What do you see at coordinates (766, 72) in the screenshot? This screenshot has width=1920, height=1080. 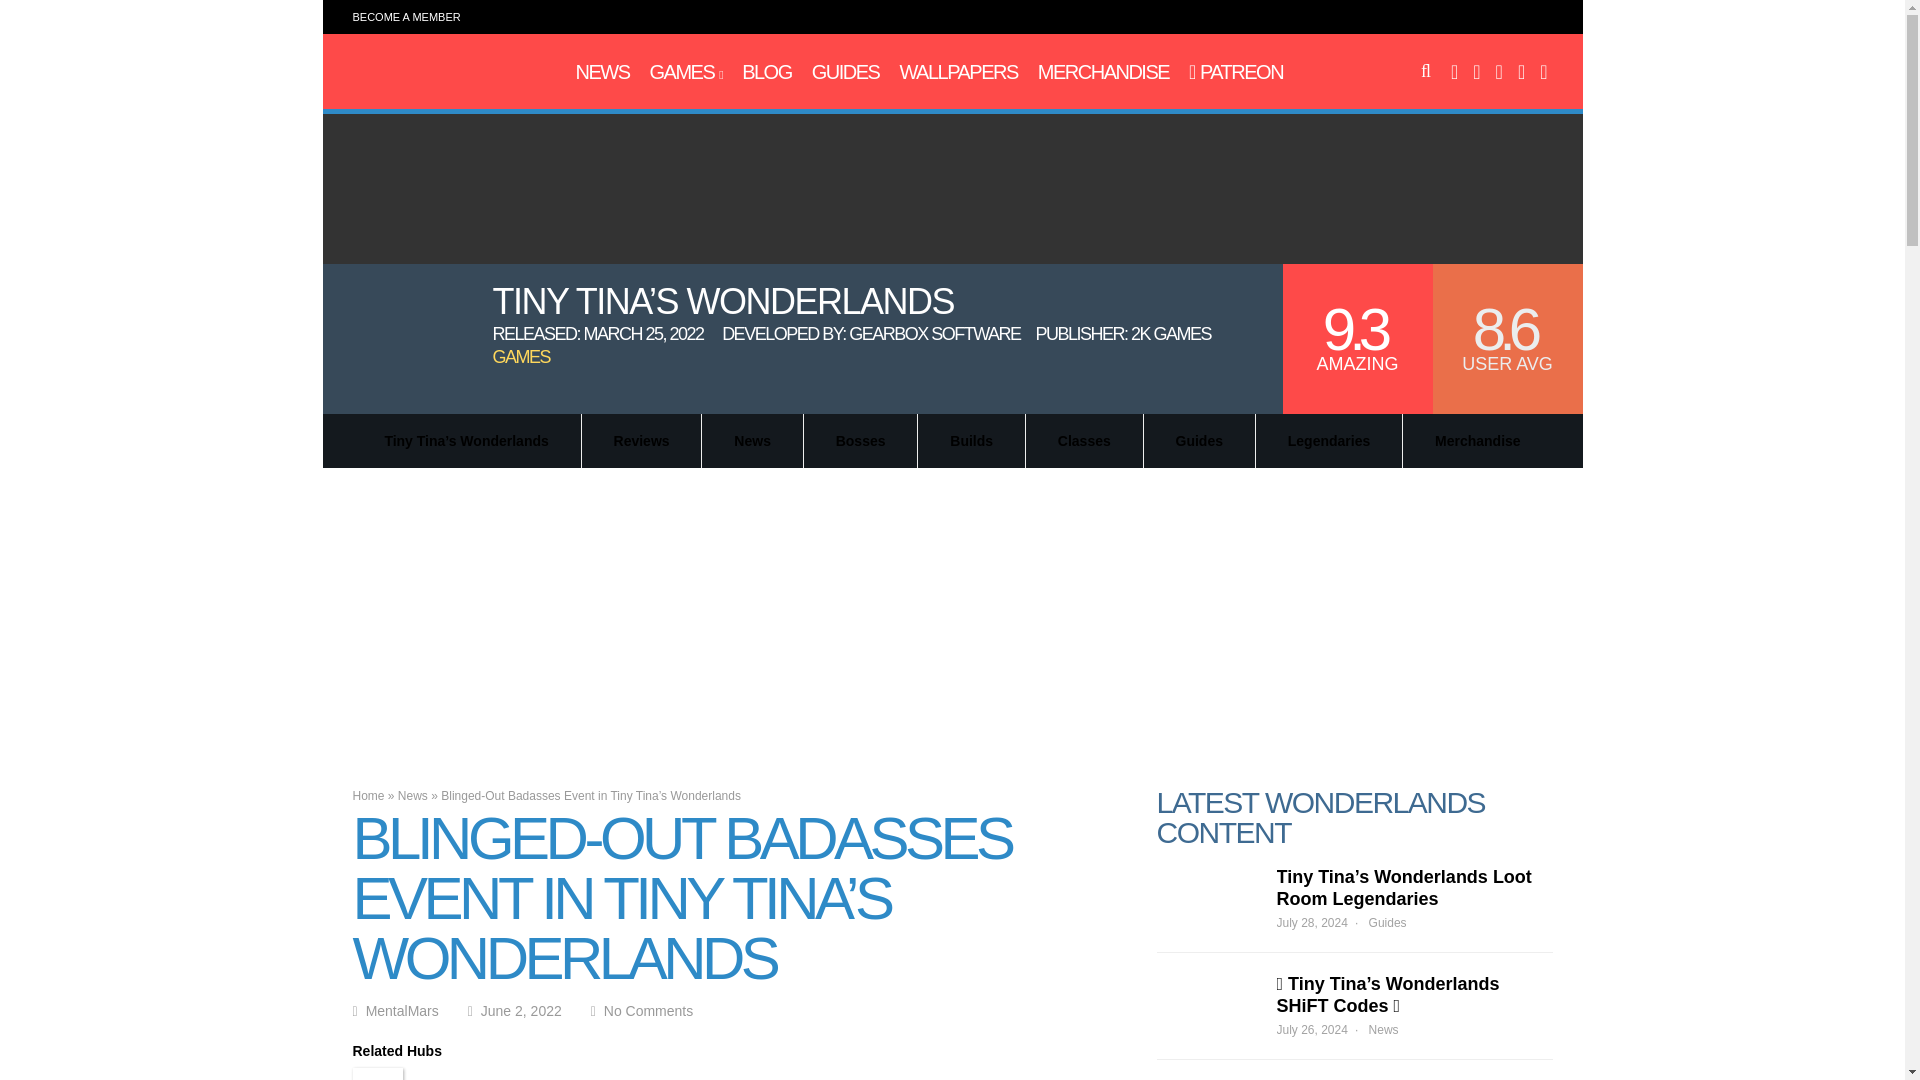 I see `BLOG` at bounding box center [766, 72].